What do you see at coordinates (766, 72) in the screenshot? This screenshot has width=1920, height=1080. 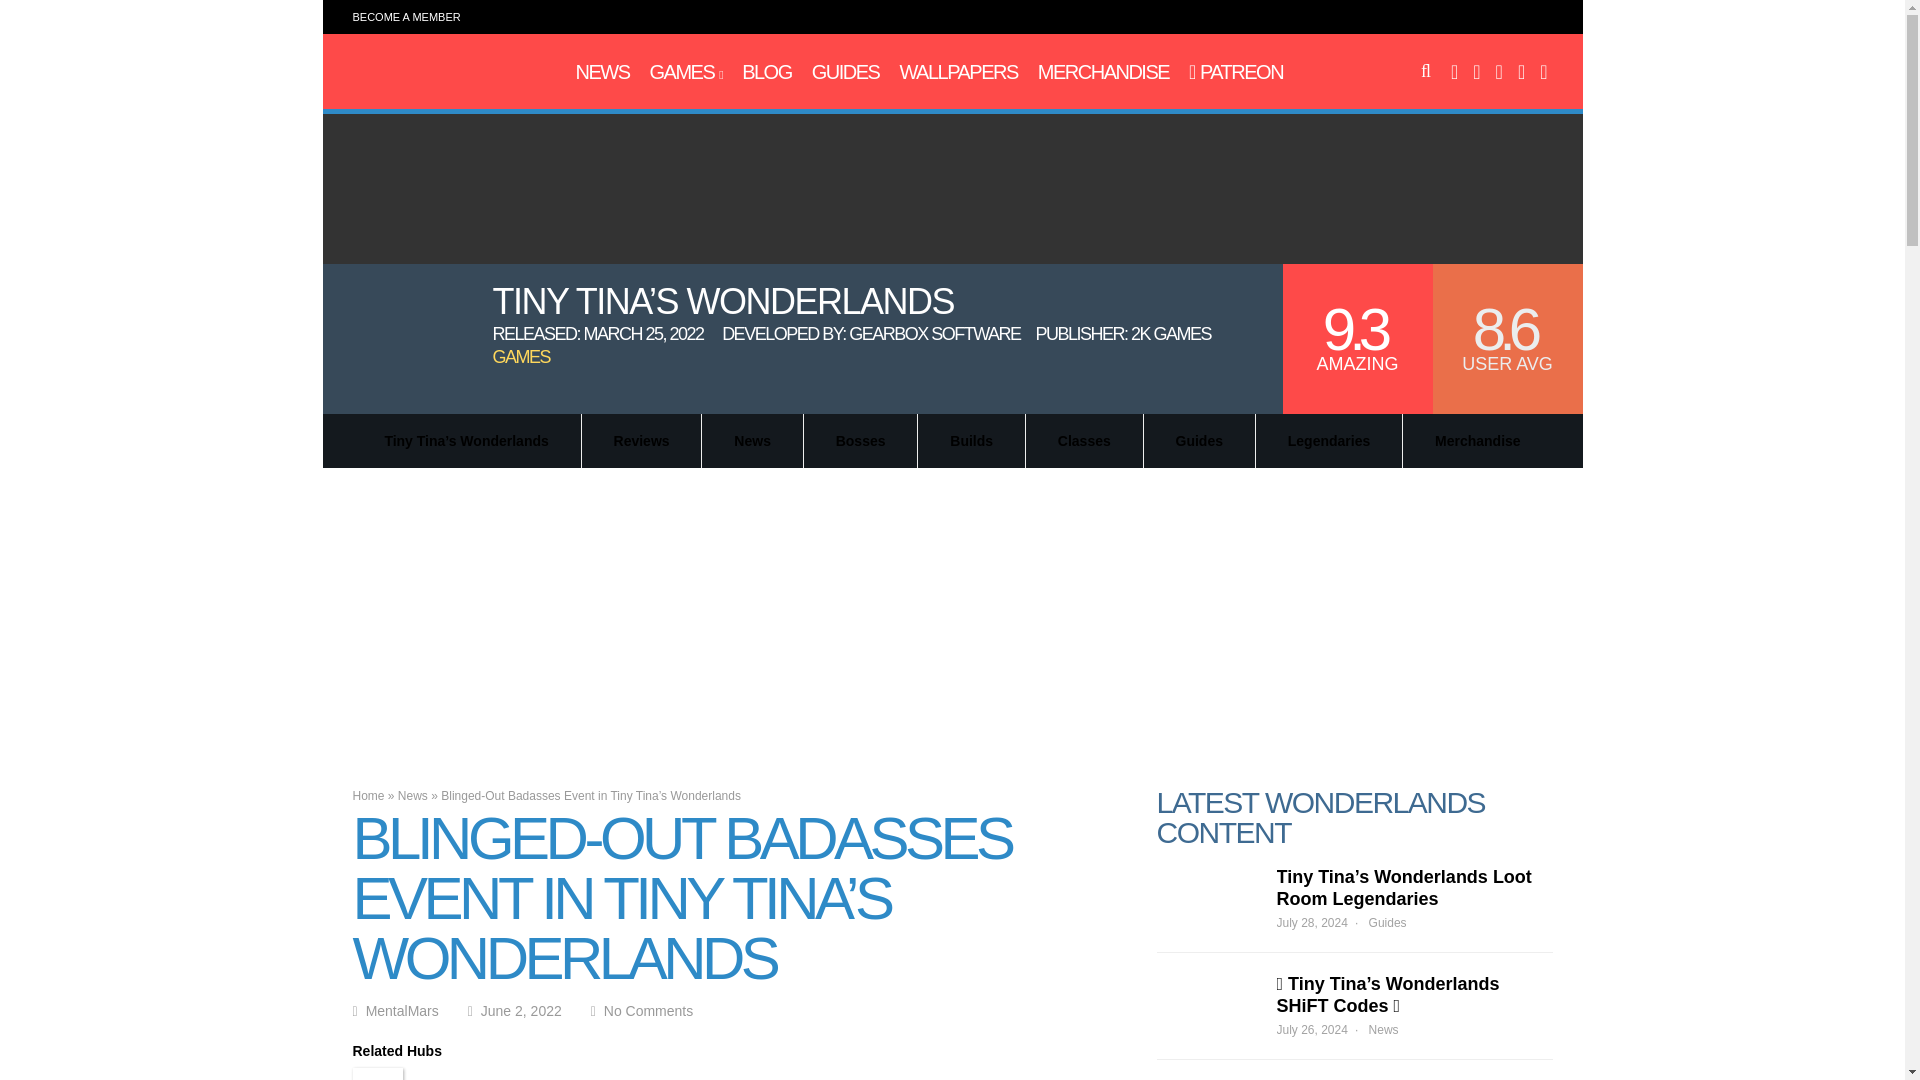 I see `BLOG` at bounding box center [766, 72].